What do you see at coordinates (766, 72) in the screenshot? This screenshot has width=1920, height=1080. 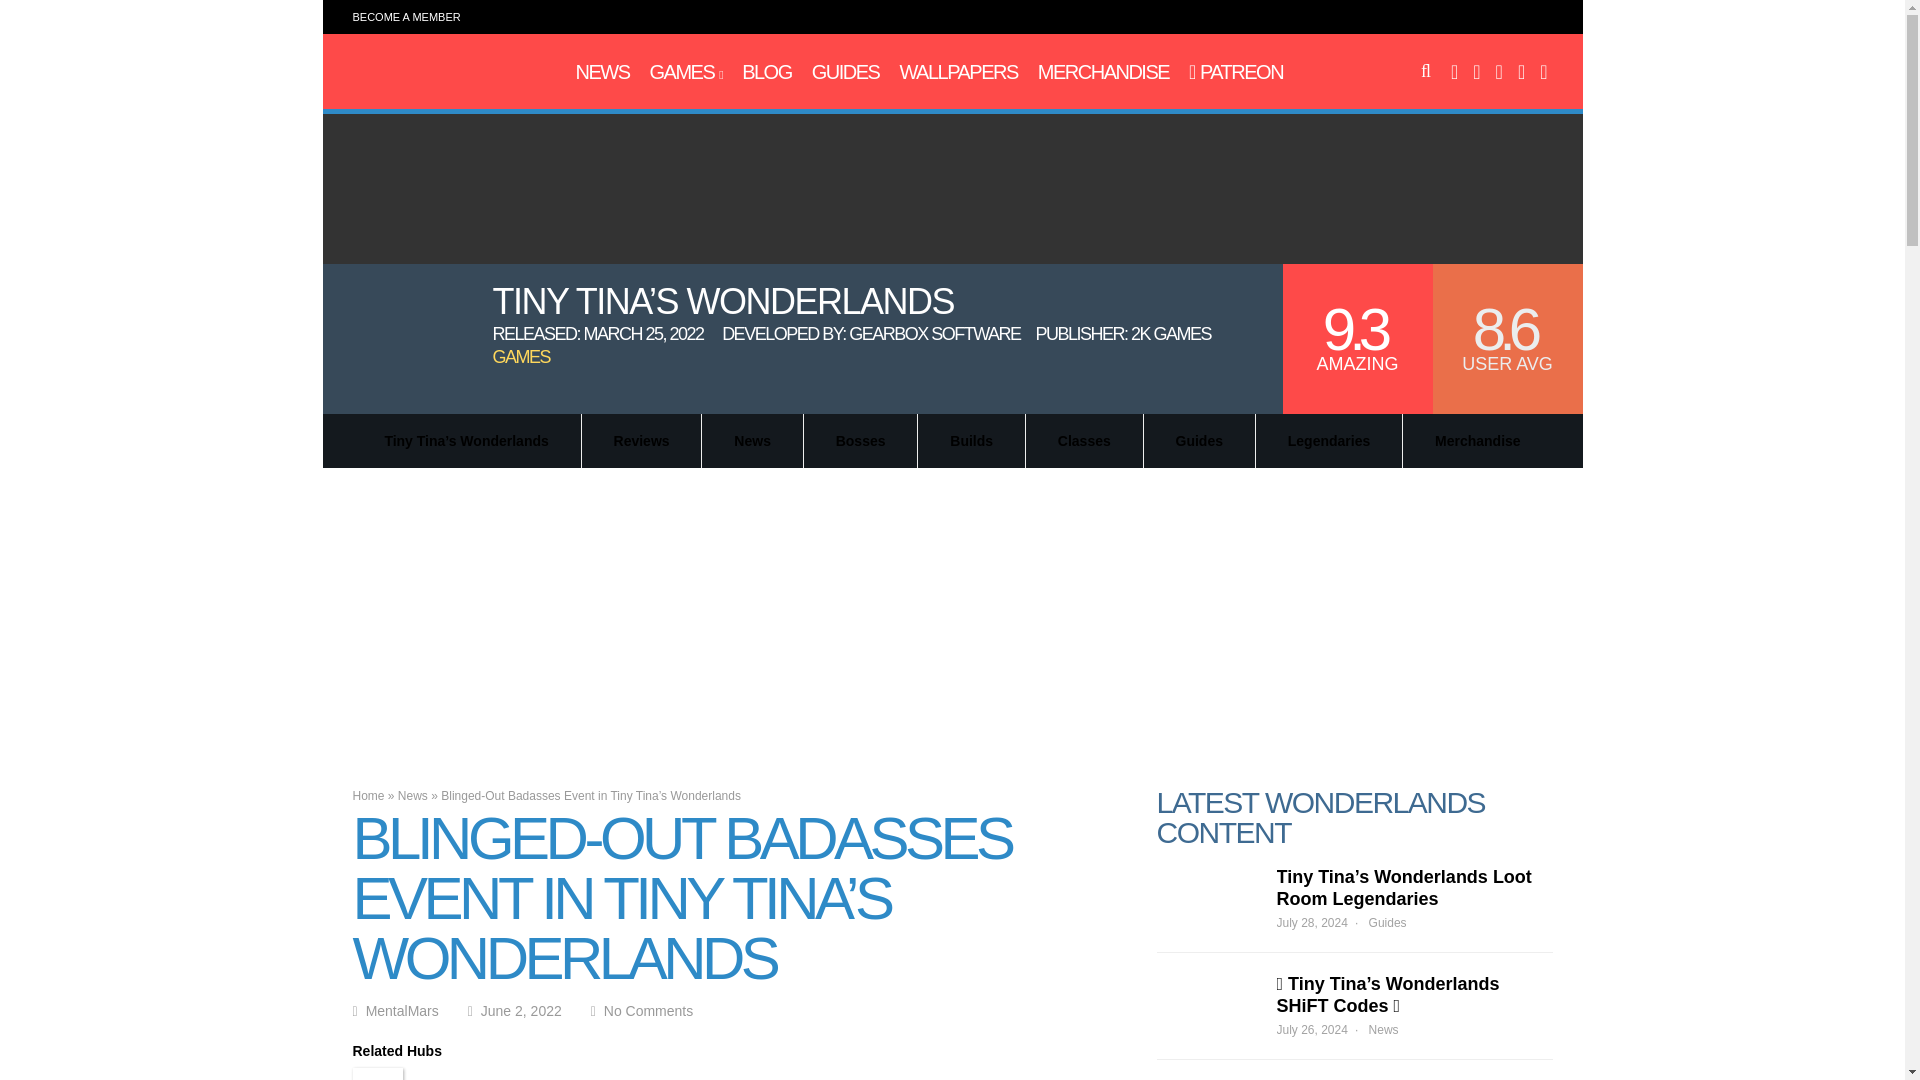 I see `BLOG` at bounding box center [766, 72].